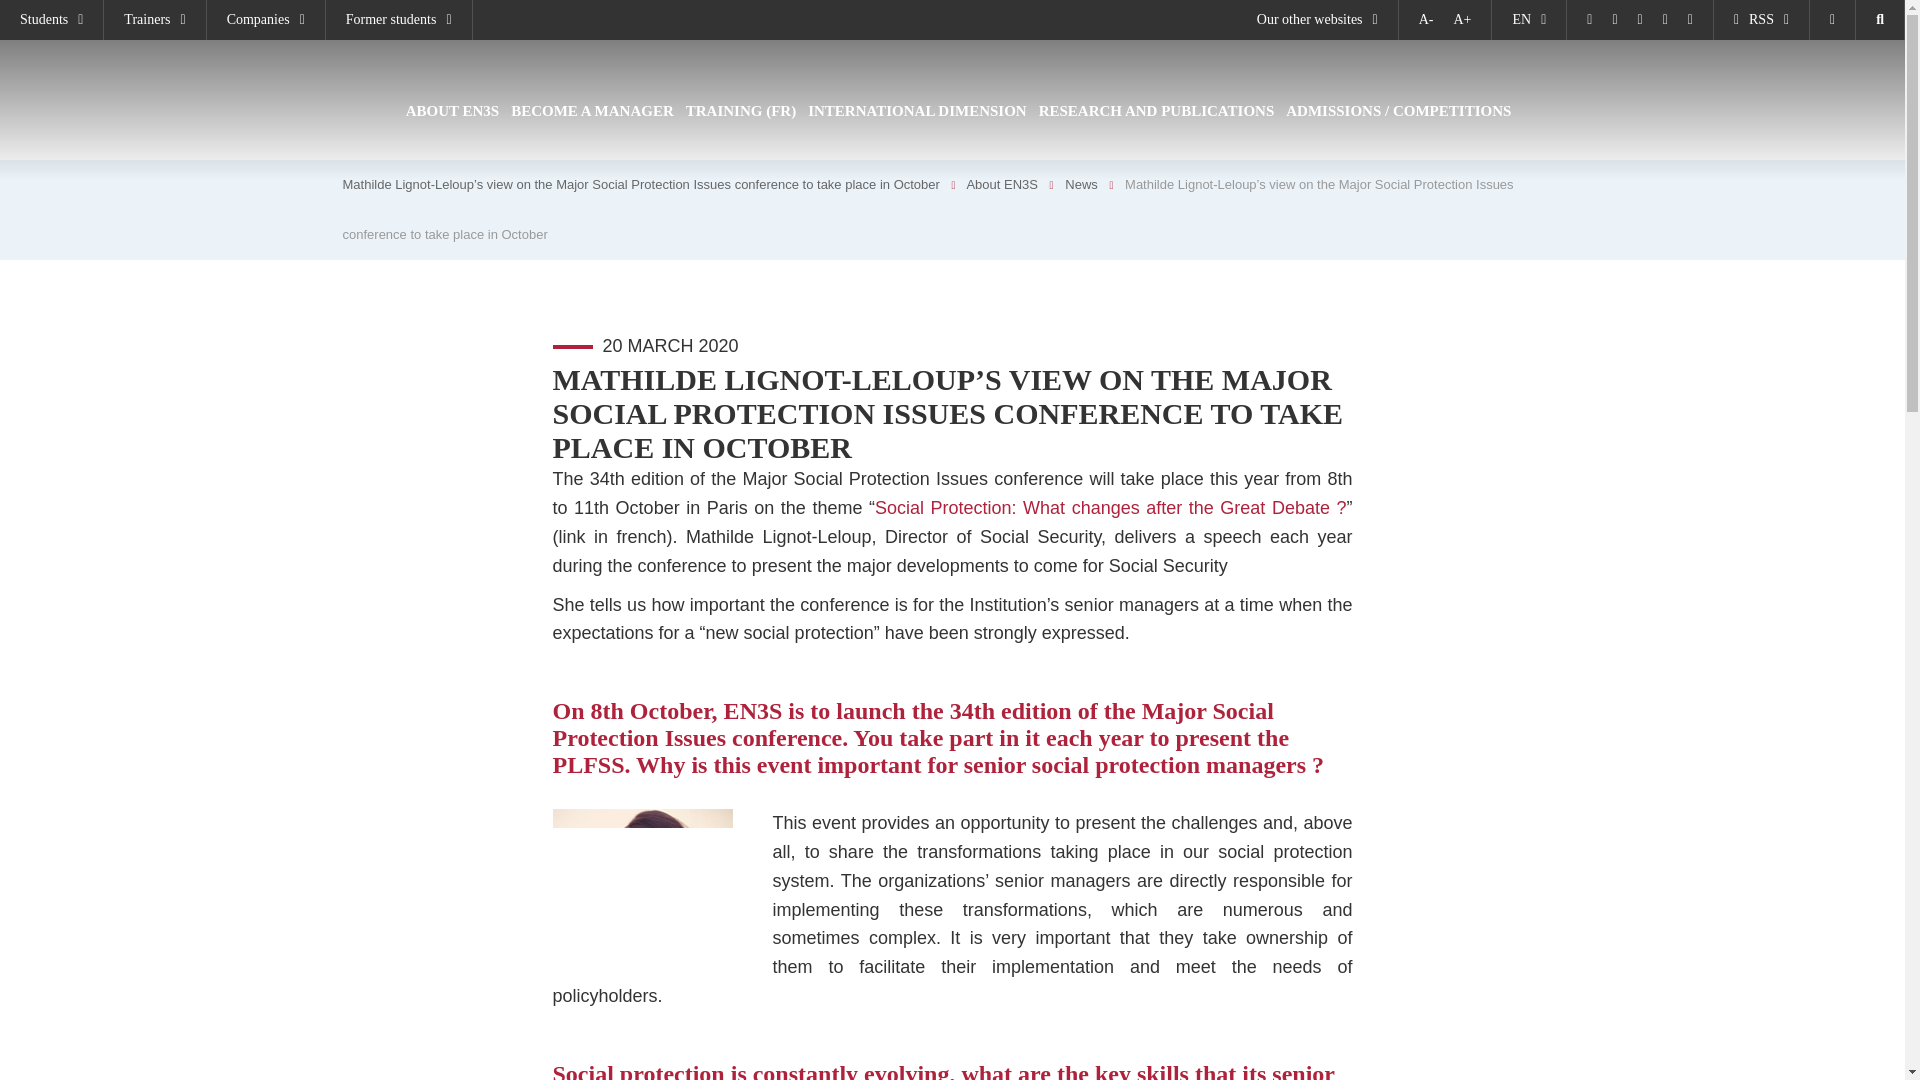 The image size is (1920, 1080). Describe the element at coordinates (1528, 20) in the screenshot. I see `EN` at that location.